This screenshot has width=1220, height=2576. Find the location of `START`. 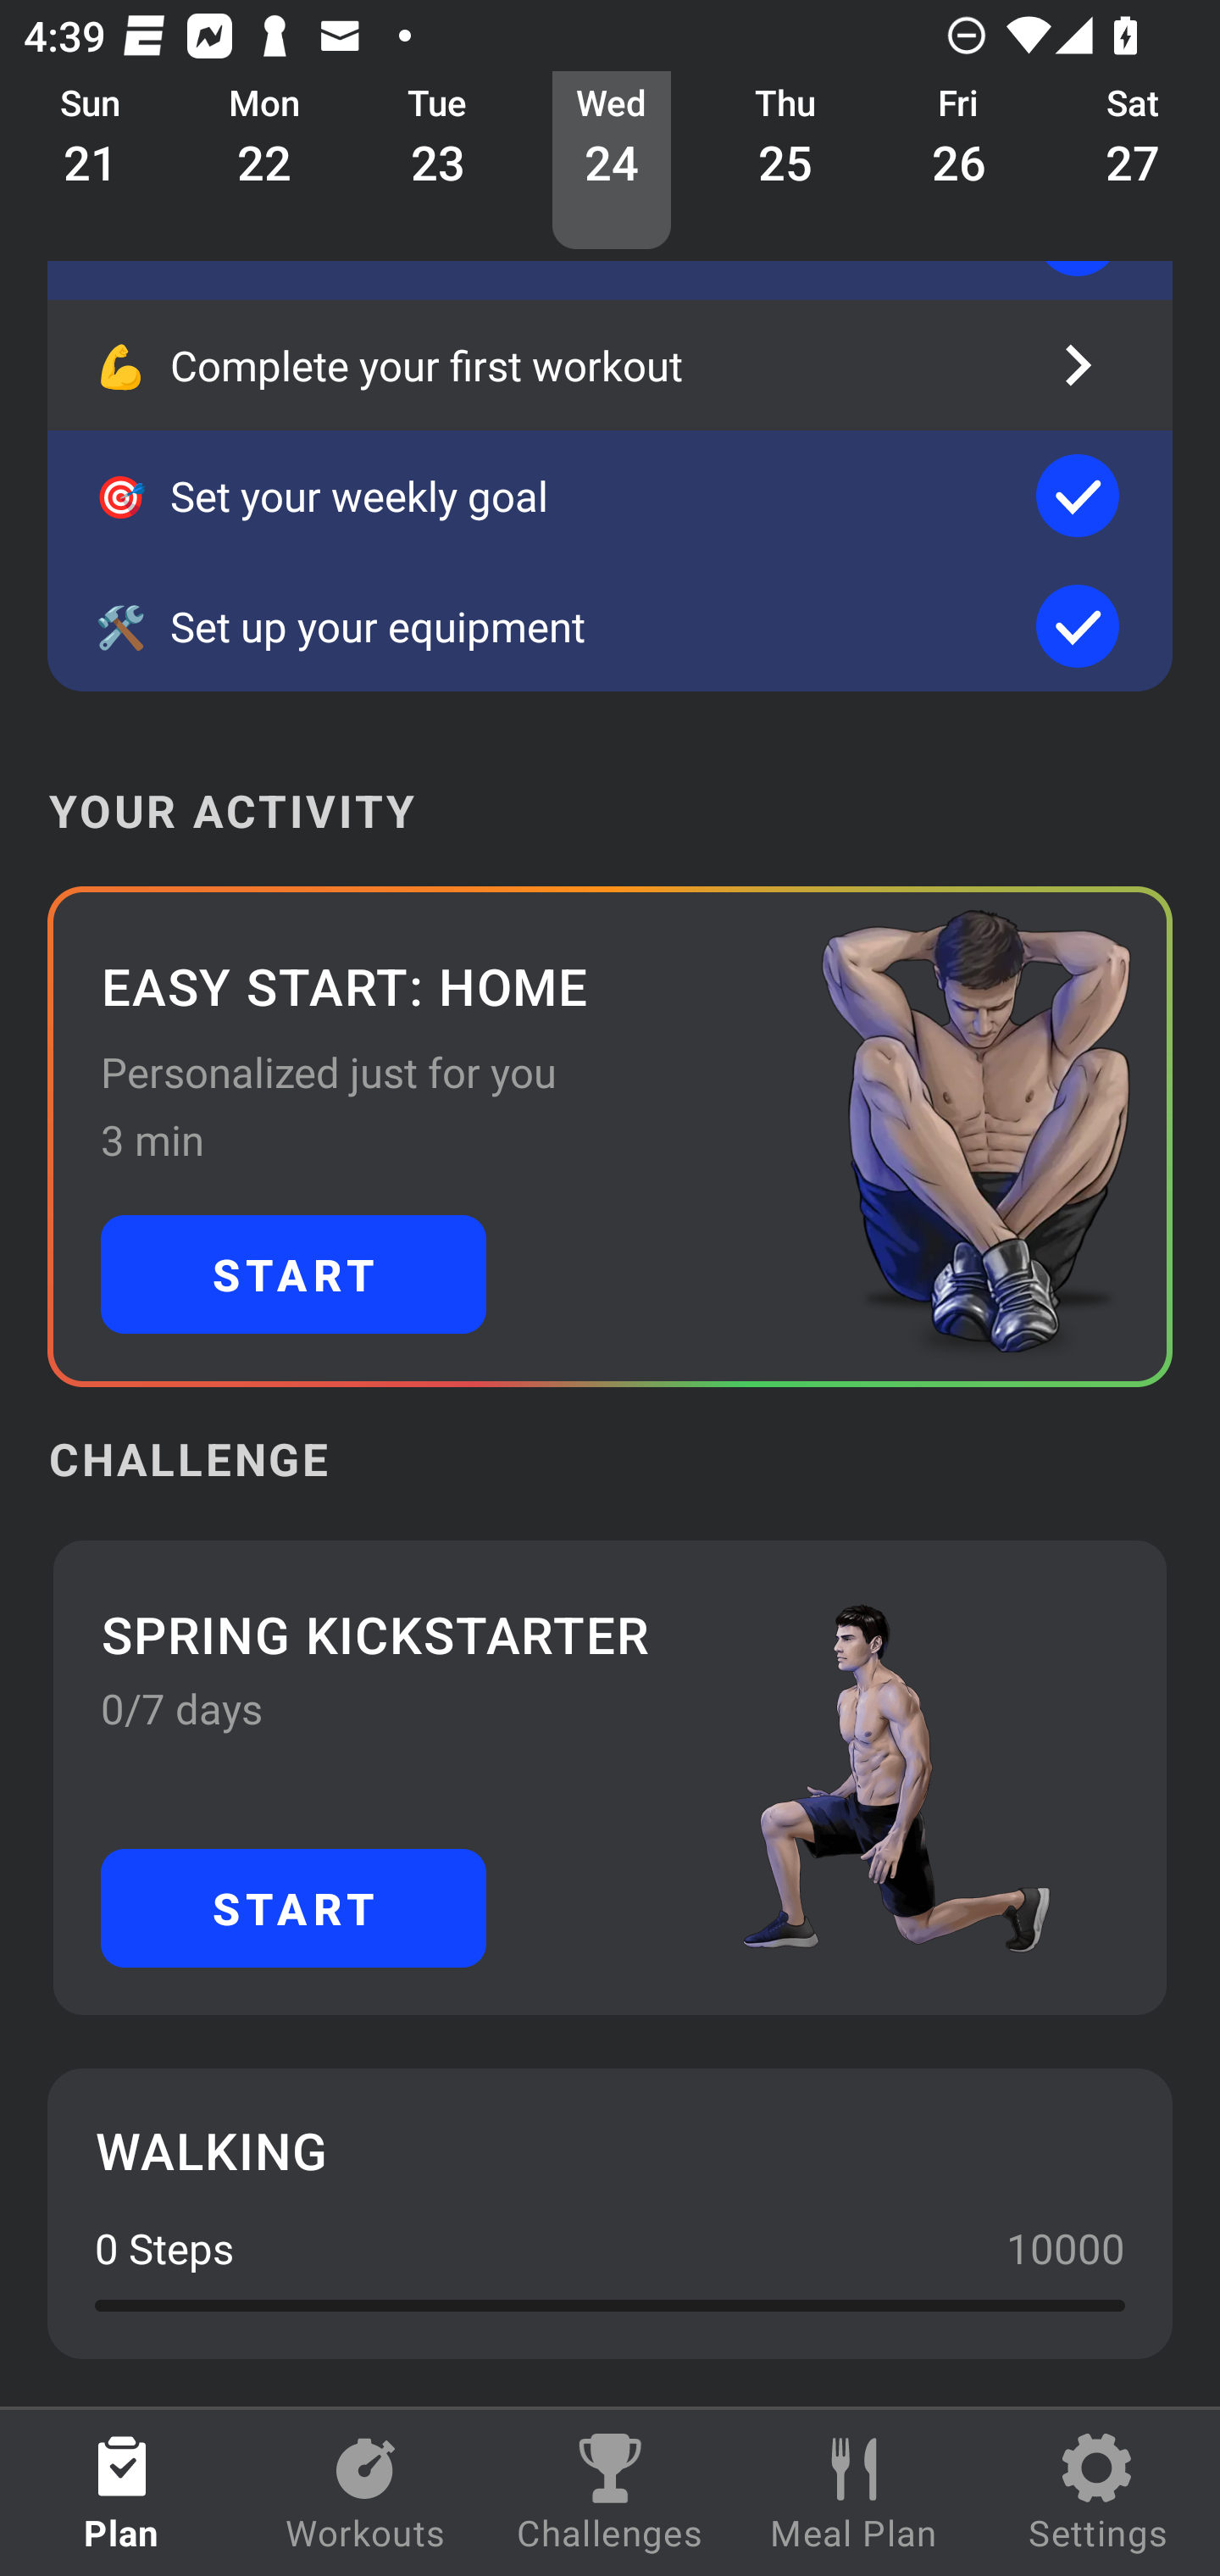

START is located at coordinates (293, 1908).